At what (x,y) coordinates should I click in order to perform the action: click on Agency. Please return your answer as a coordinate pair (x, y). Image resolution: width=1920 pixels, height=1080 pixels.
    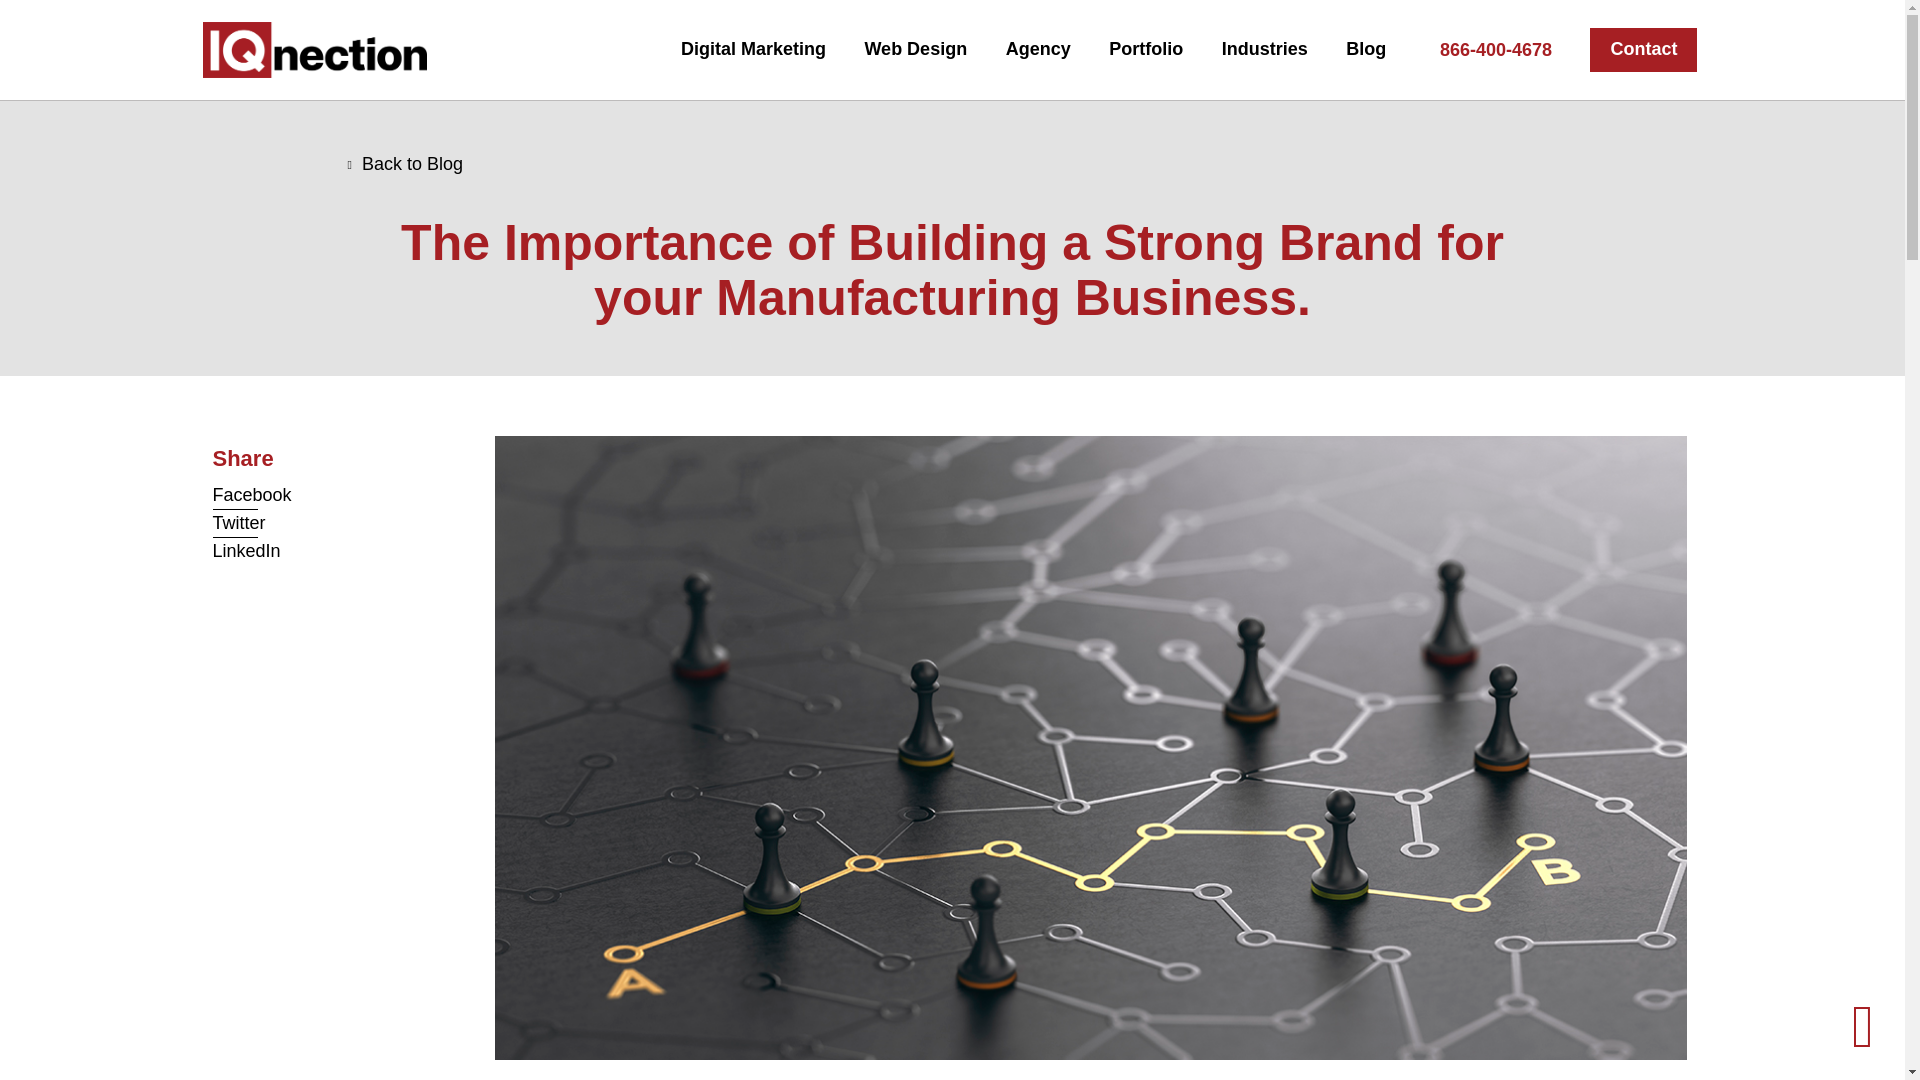
    Looking at the image, I should click on (1038, 48).